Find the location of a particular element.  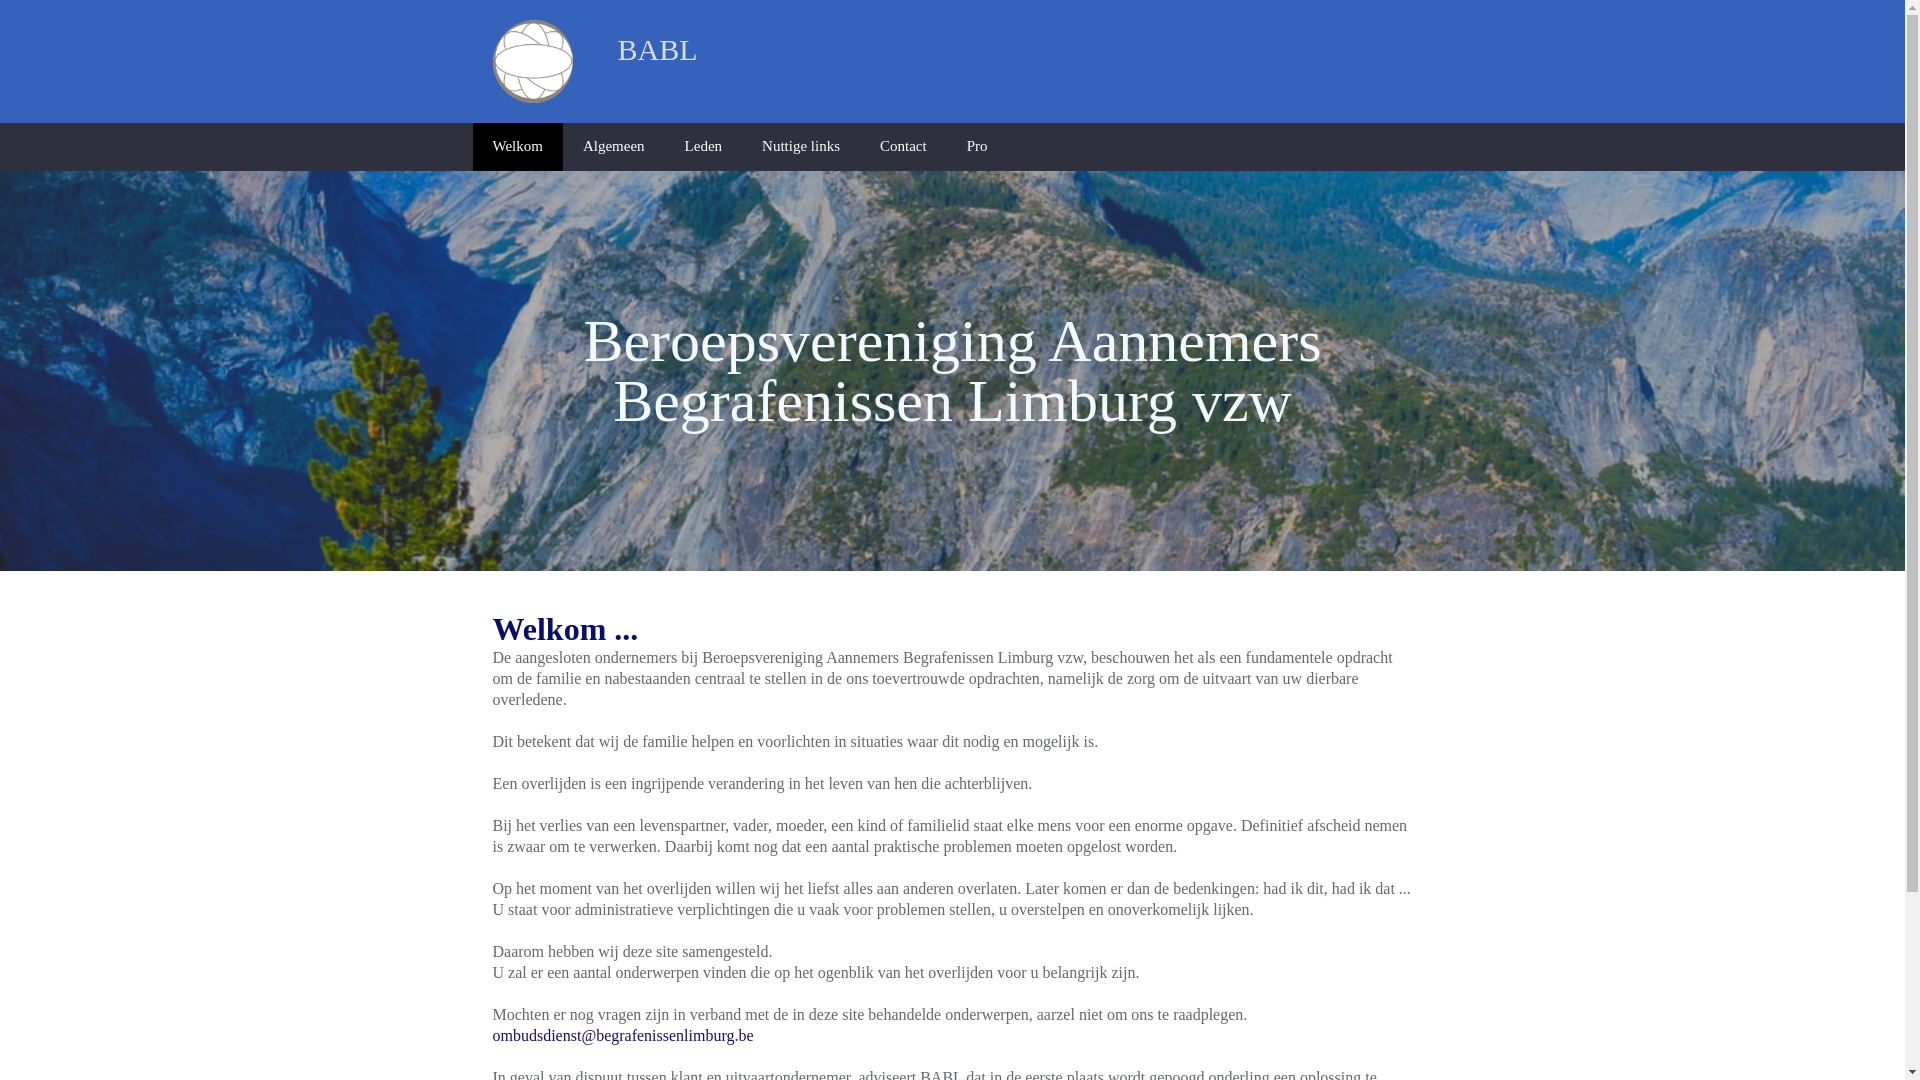

Nuttige links is located at coordinates (801, 147).